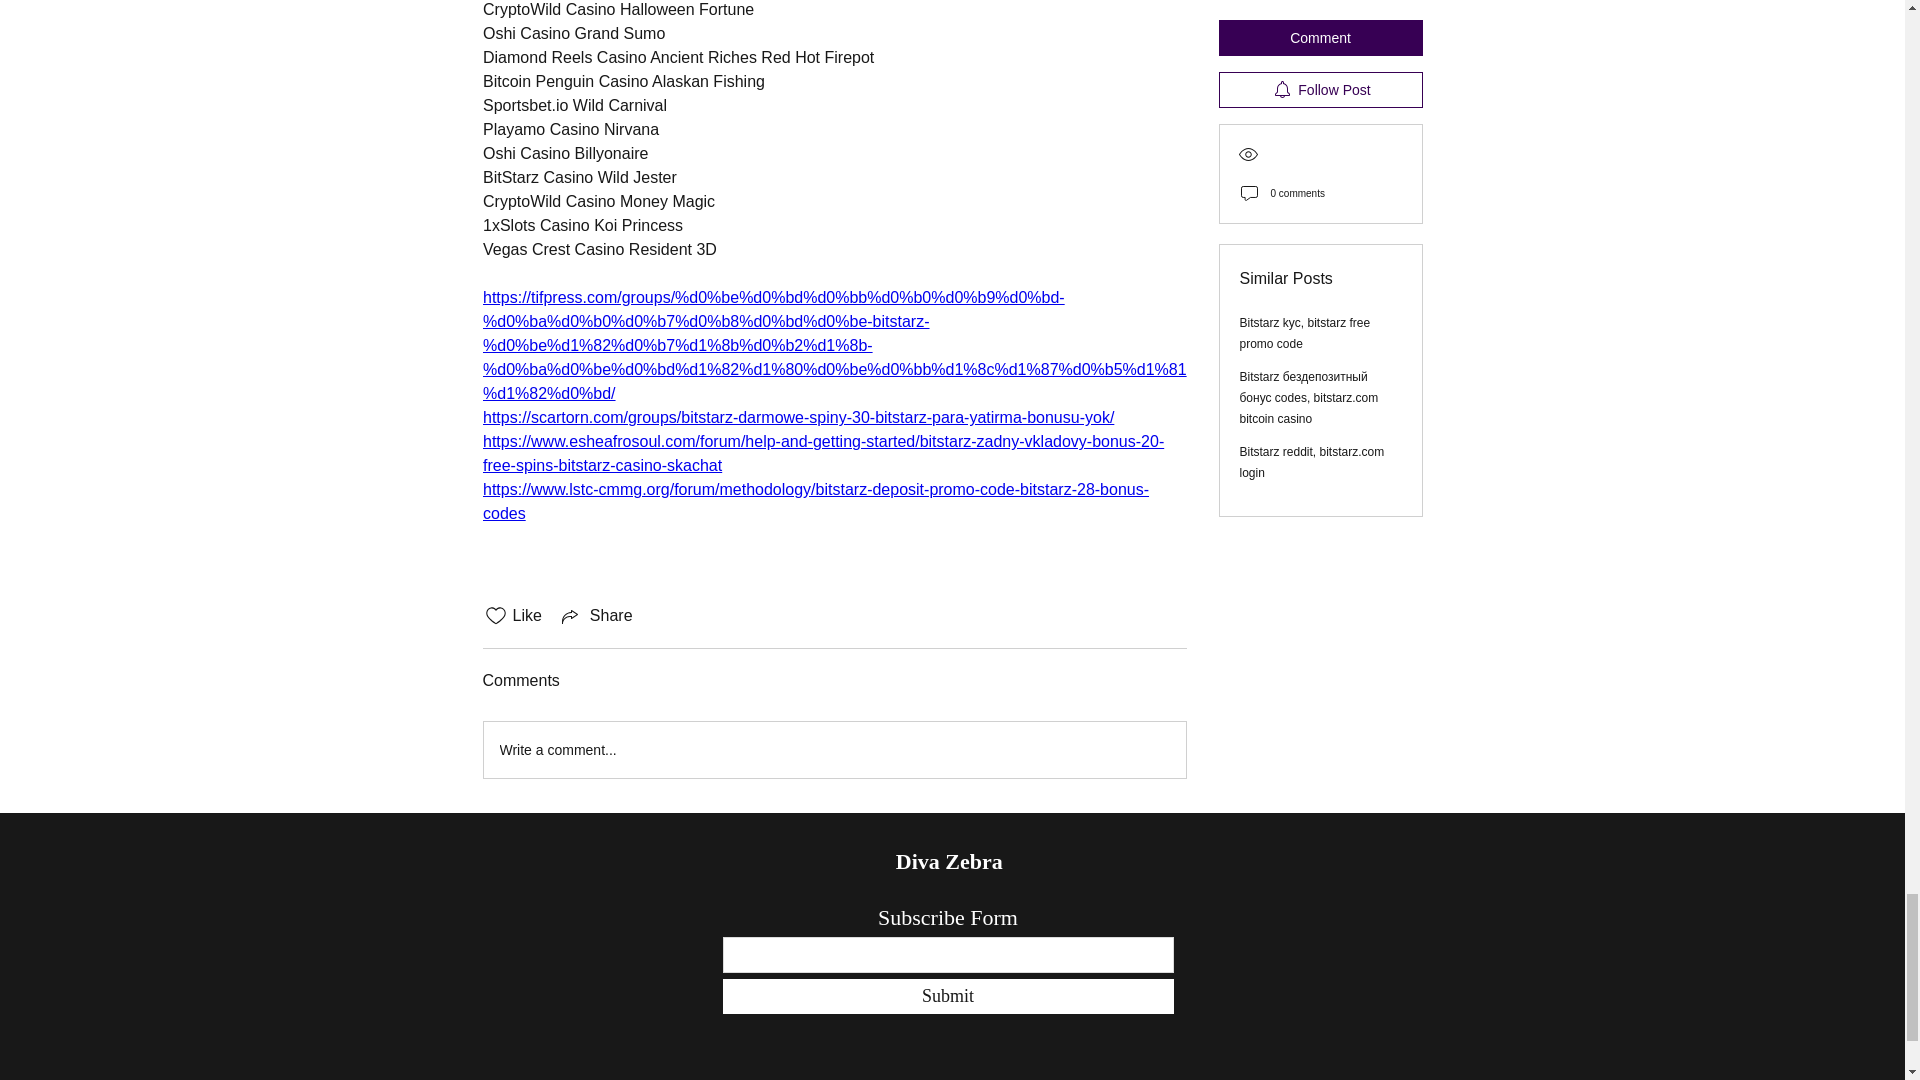 Image resolution: width=1920 pixels, height=1080 pixels. Describe the element at coordinates (596, 615) in the screenshot. I see `Share` at that location.